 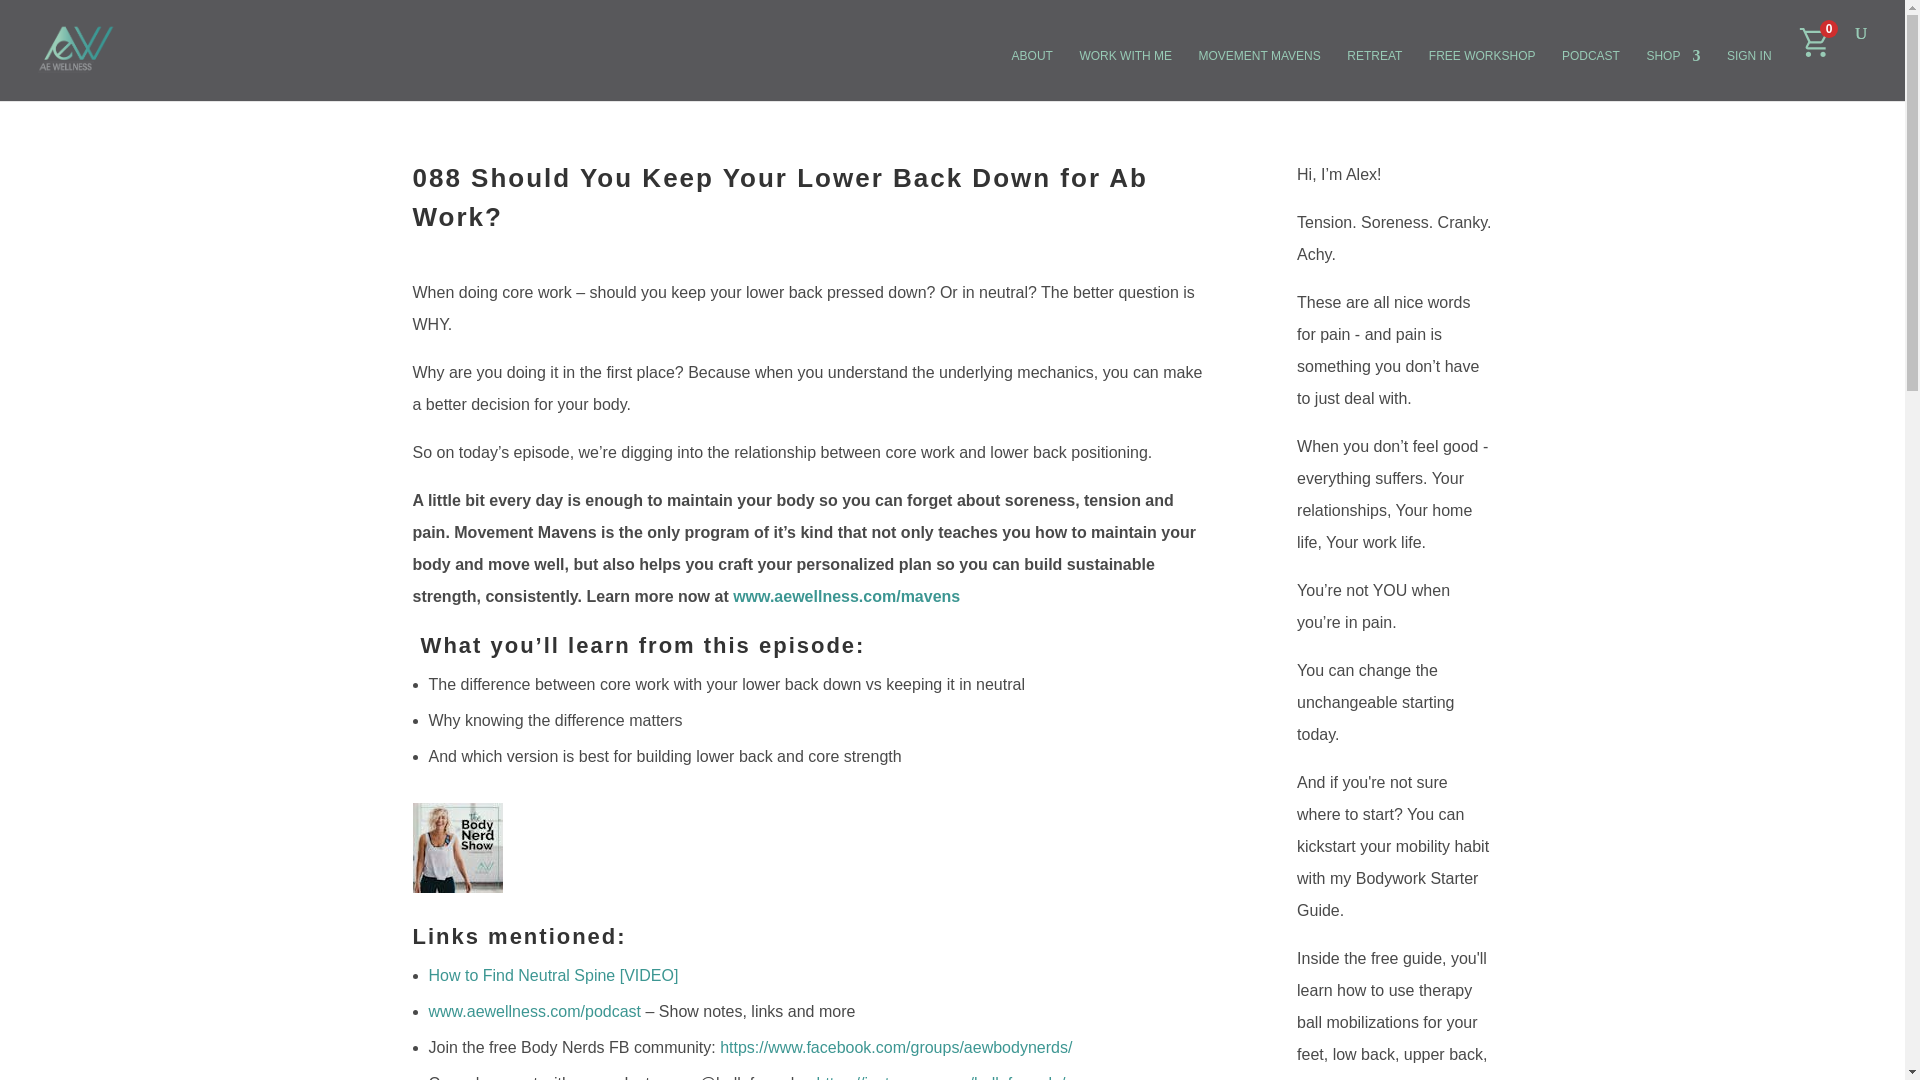 What do you see at coordinates (1032, 68) in the screenshot?
I see `ABOUT` at bounding box center [1032, 68].